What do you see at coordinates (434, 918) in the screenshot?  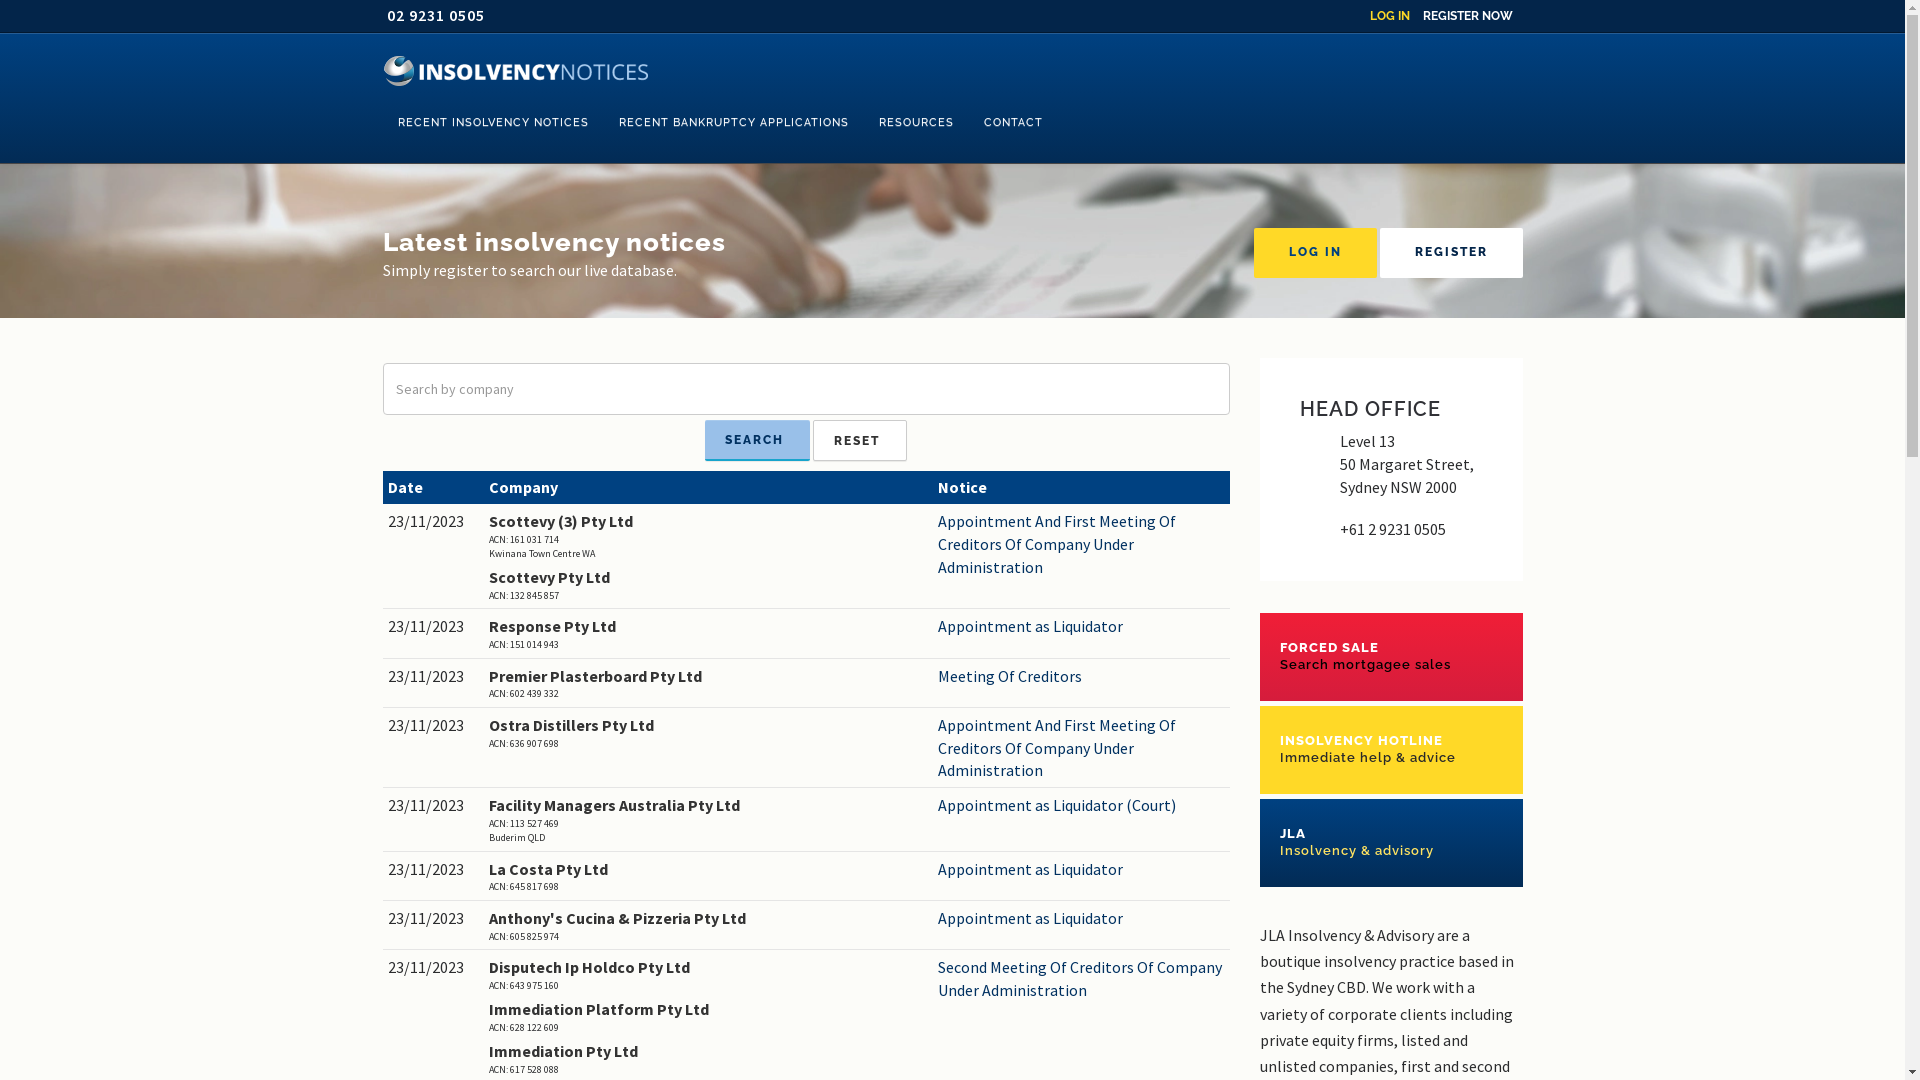 I see `23/11/2023` at bounding box center [434, 918].